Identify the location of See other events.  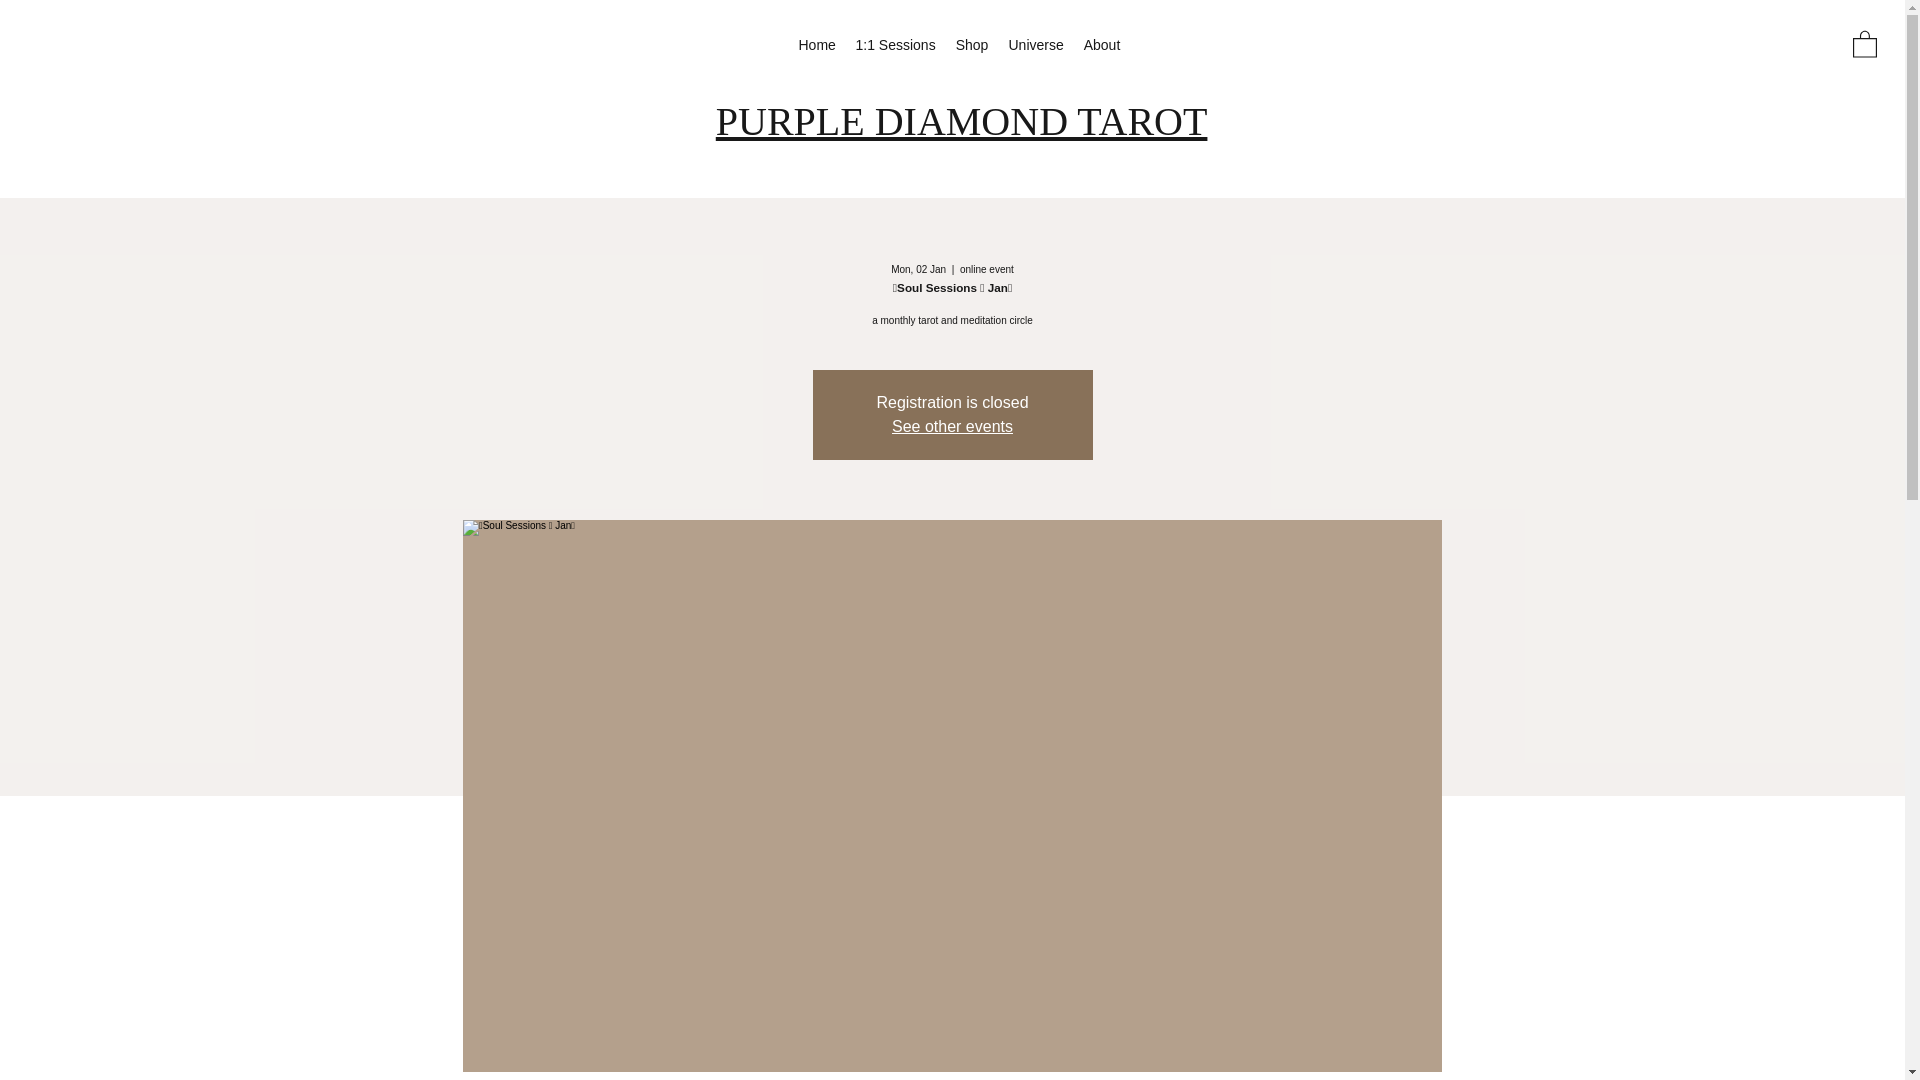
(952, 426).